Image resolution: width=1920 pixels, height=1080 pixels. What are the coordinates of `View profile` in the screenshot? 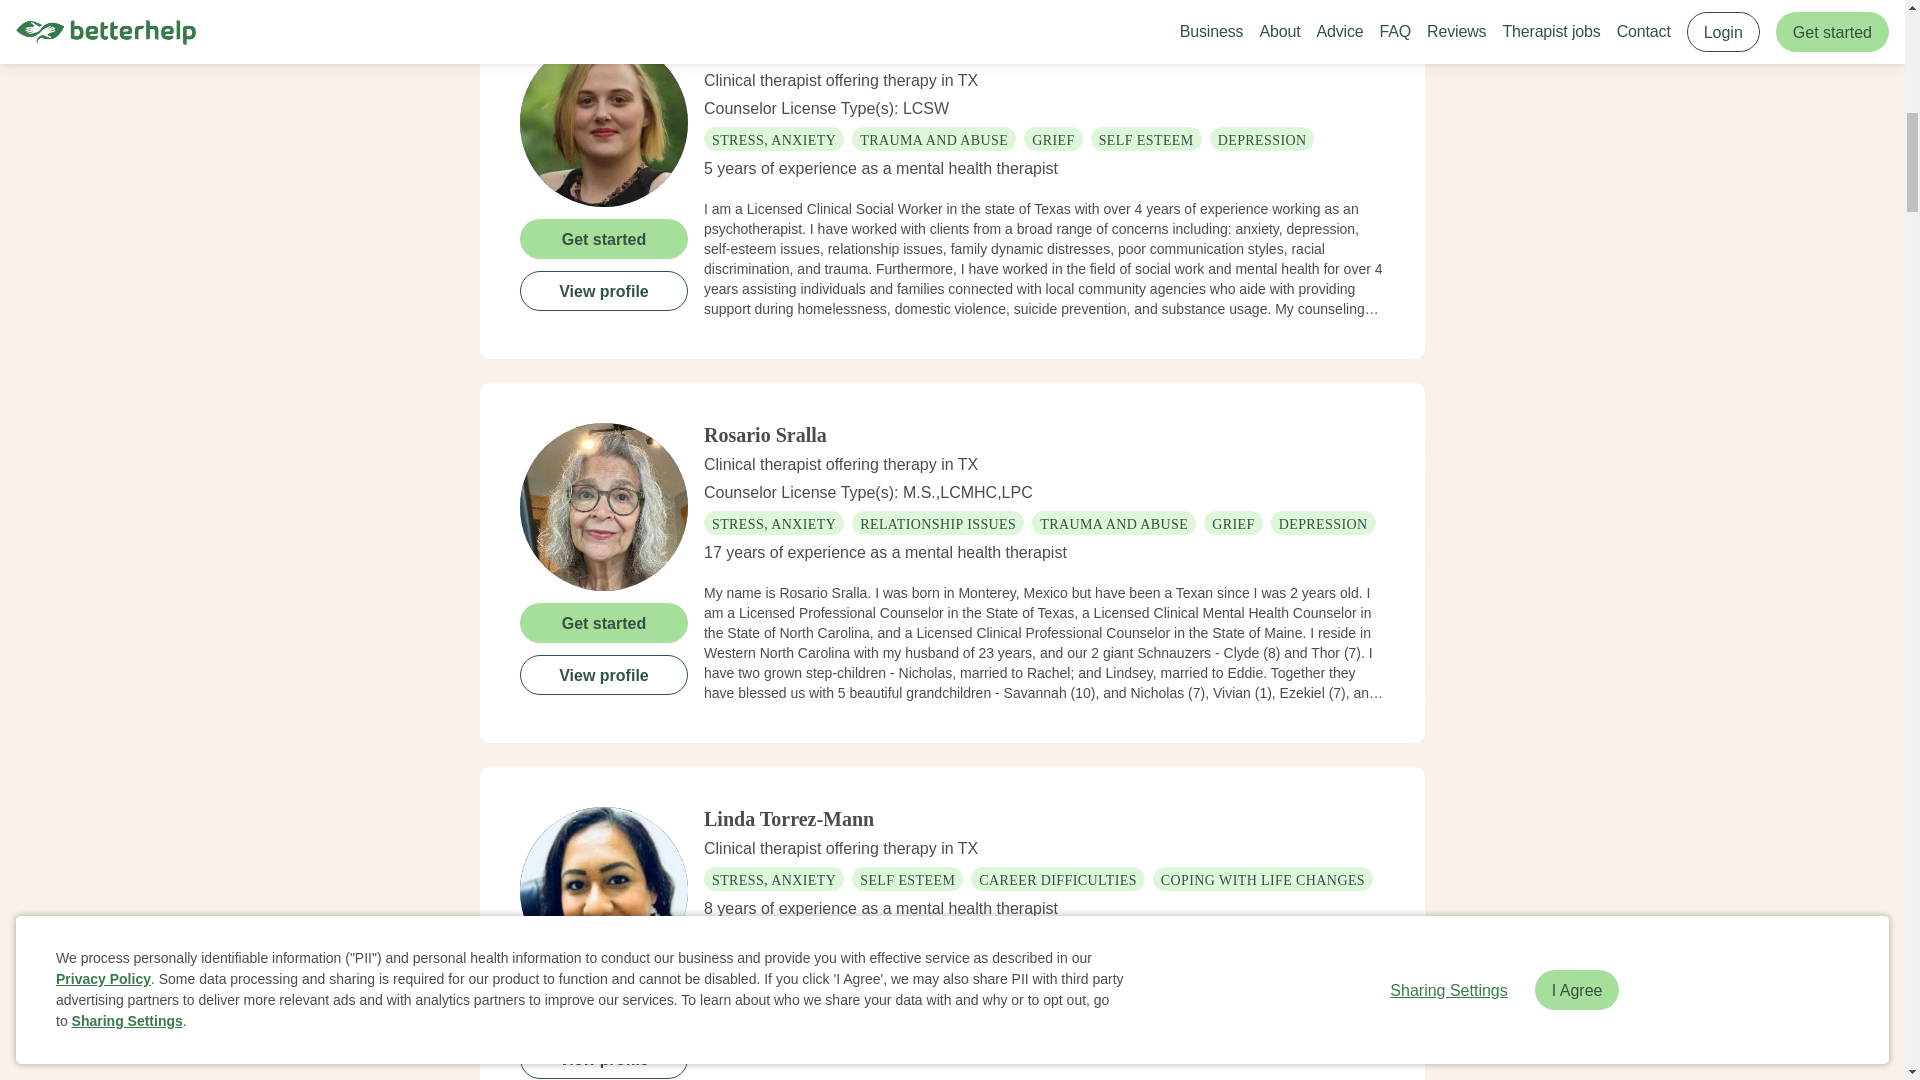 It's located at (604, 674).